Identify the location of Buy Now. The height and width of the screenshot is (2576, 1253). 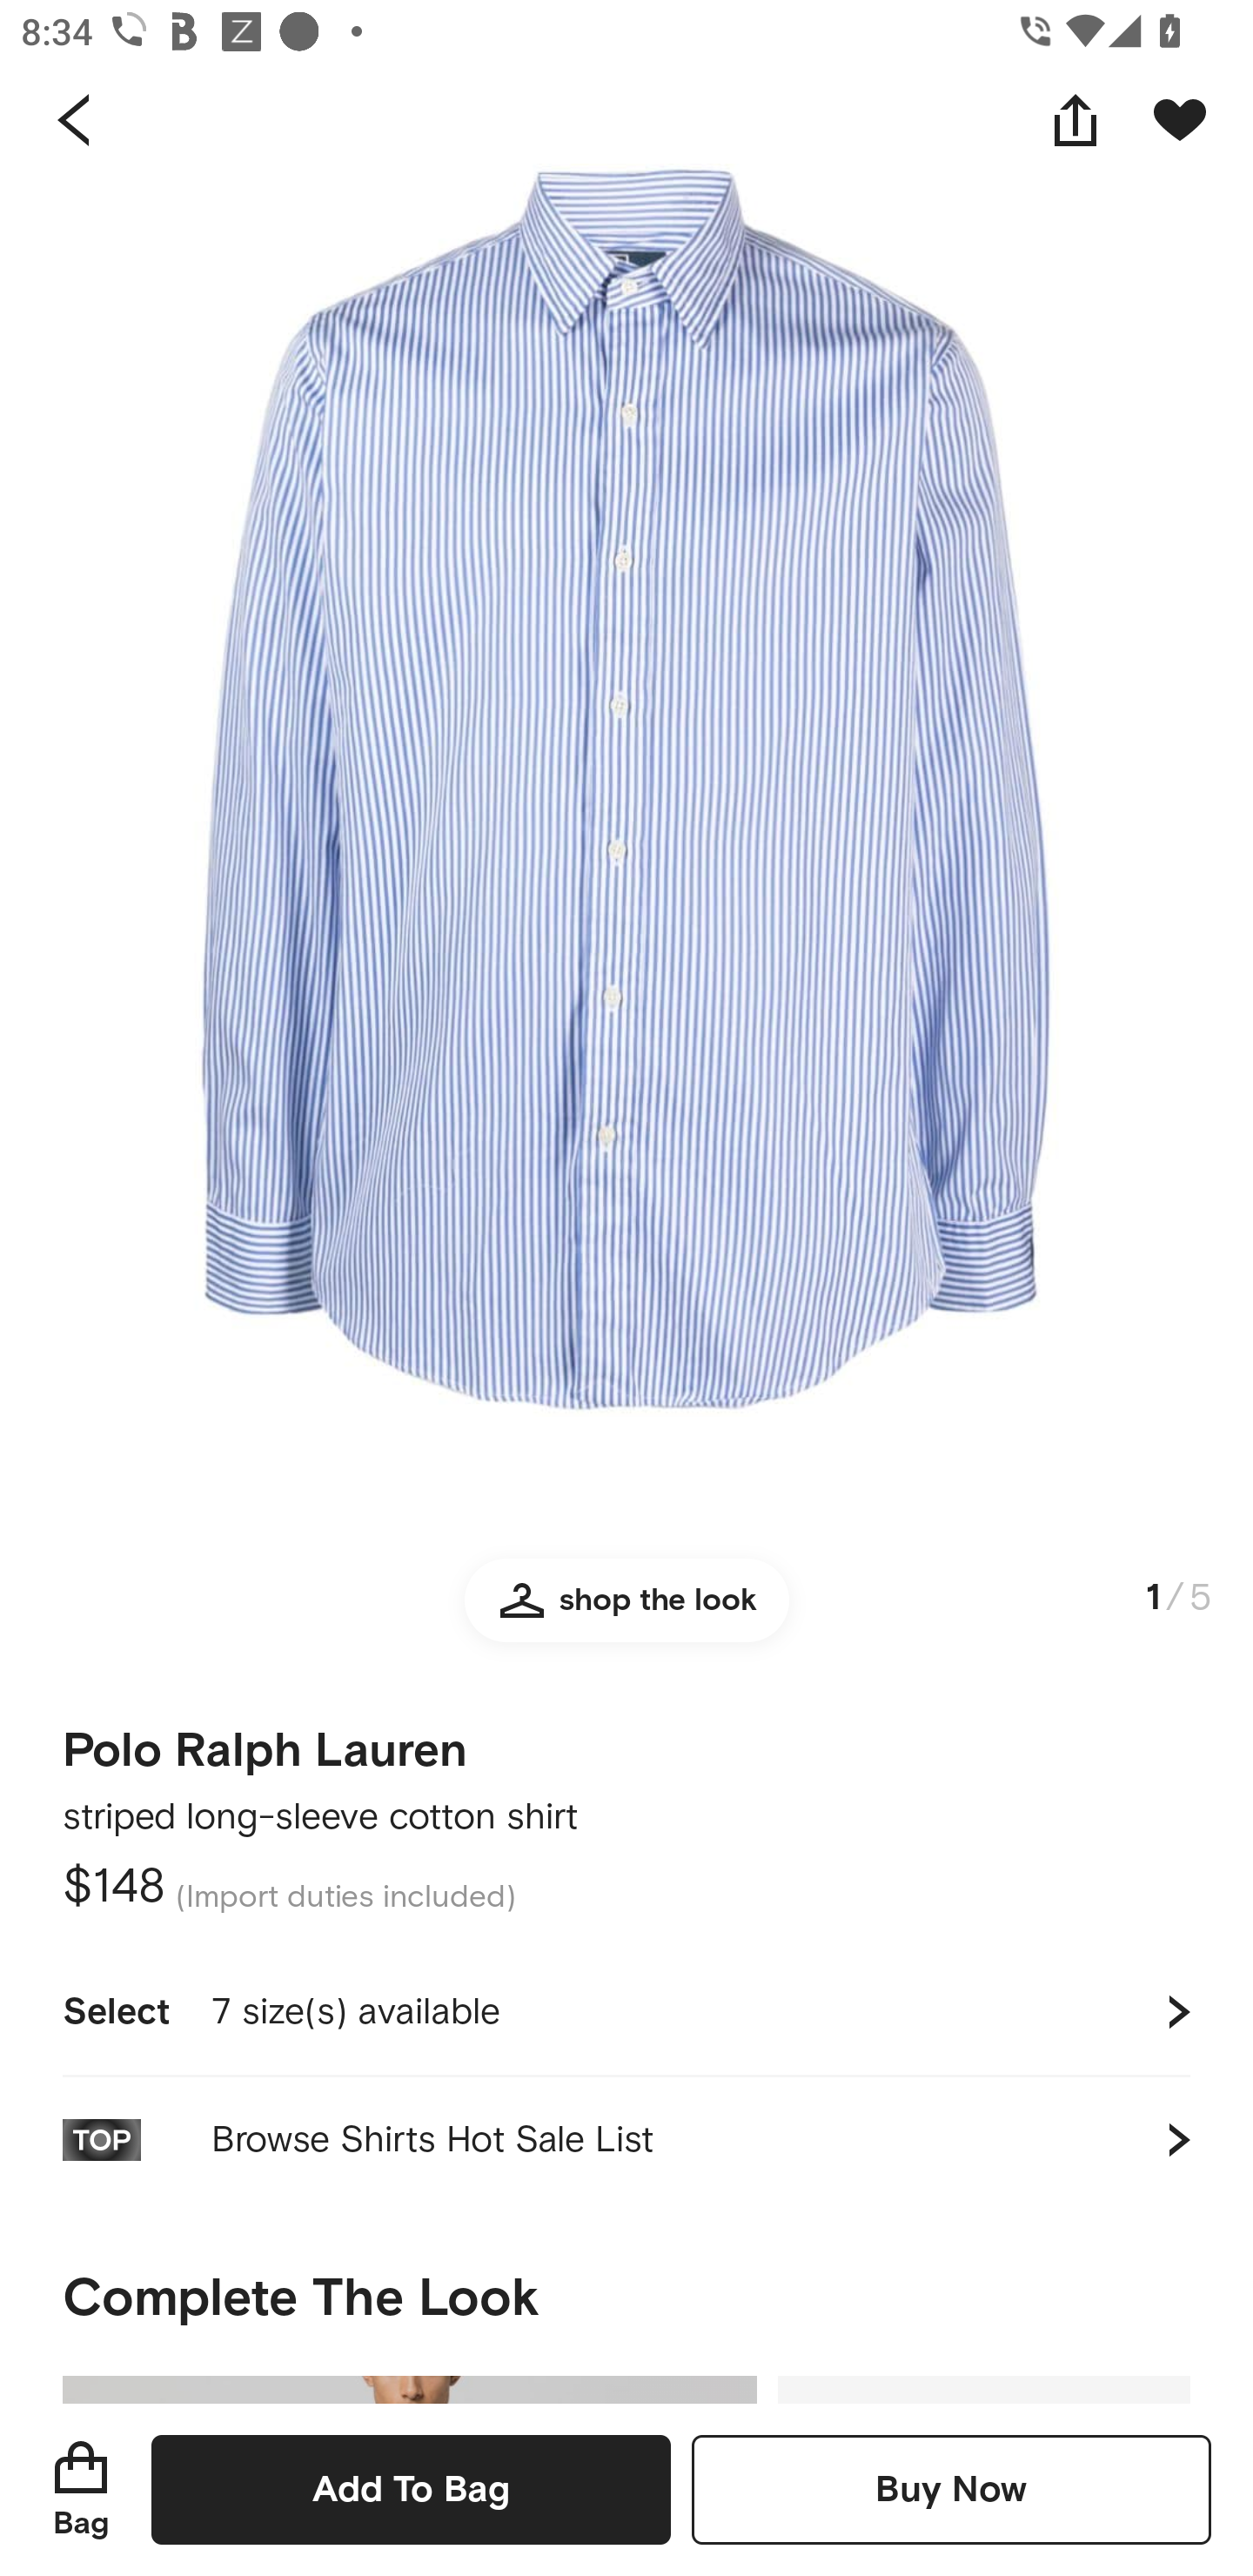
(951, 2489).